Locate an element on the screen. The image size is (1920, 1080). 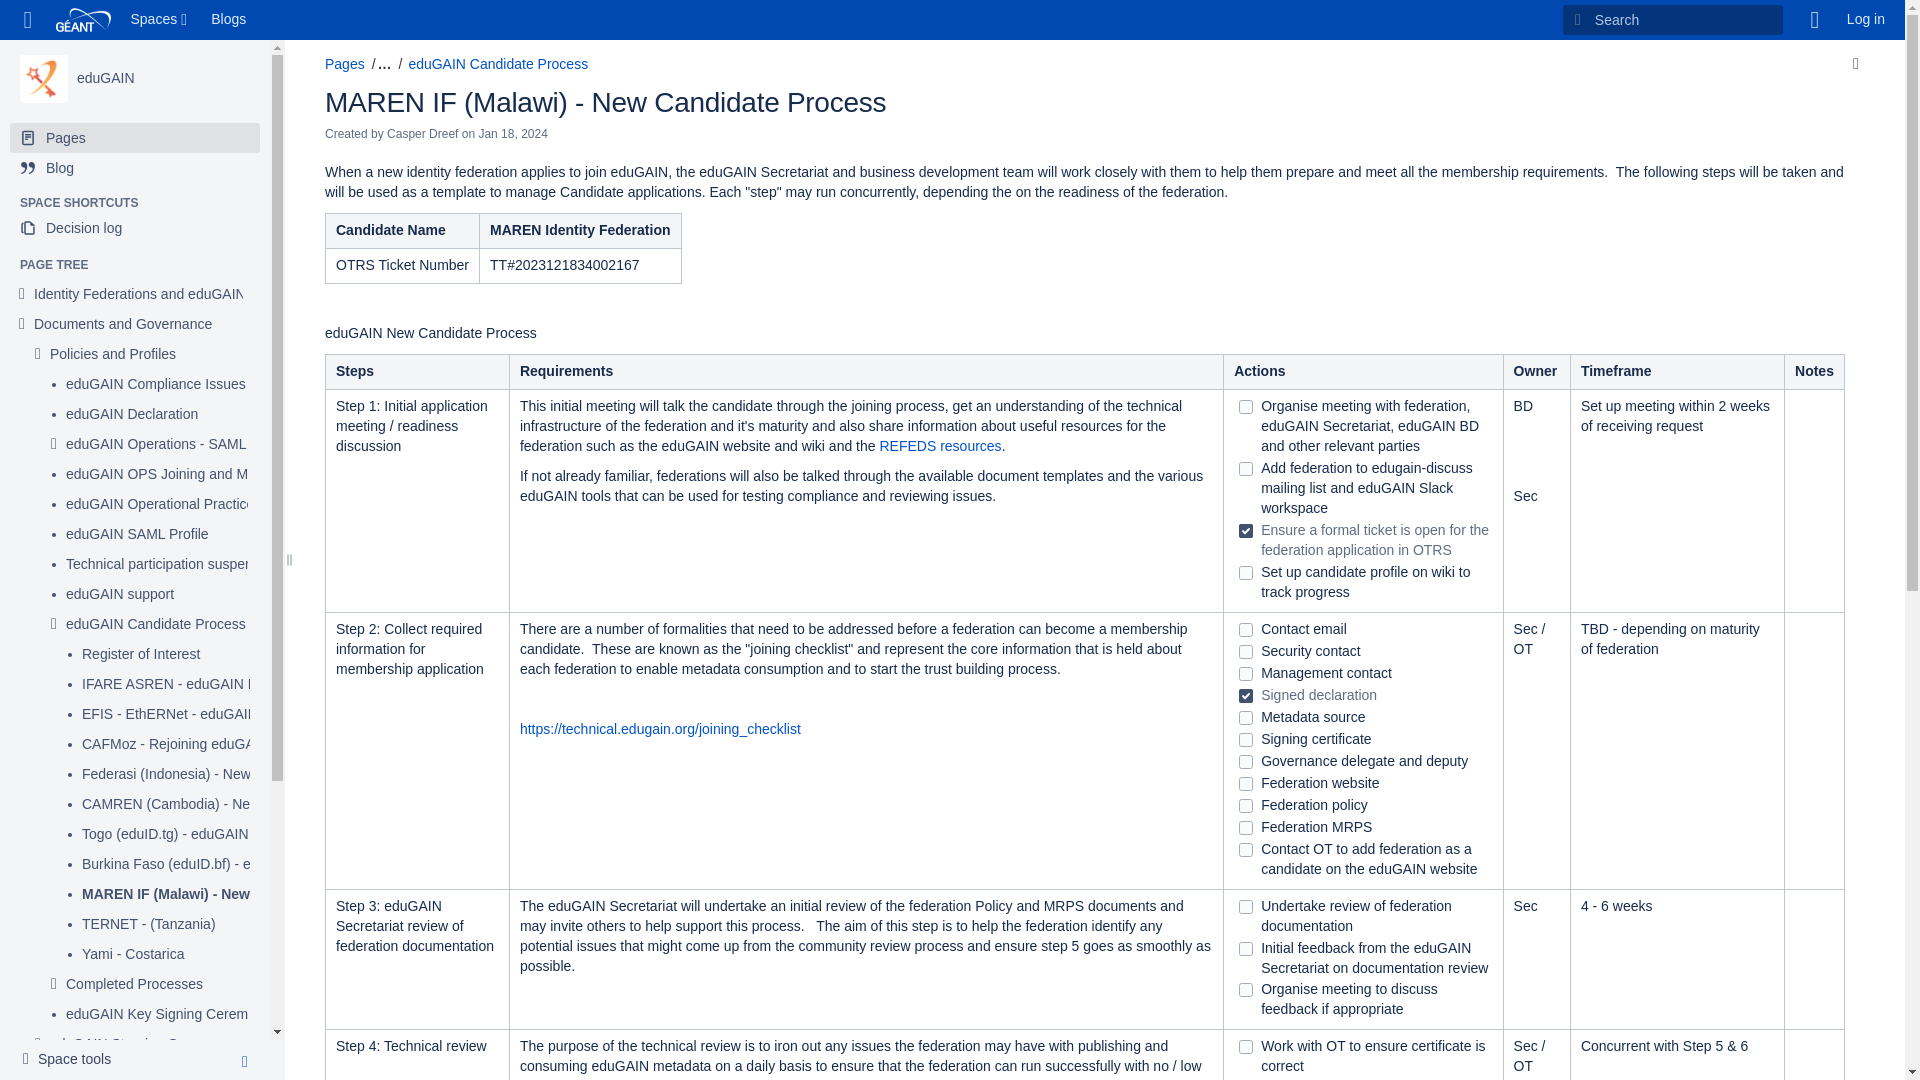
eduGAIN Compliance Issues is located at coordinates (155, 384).